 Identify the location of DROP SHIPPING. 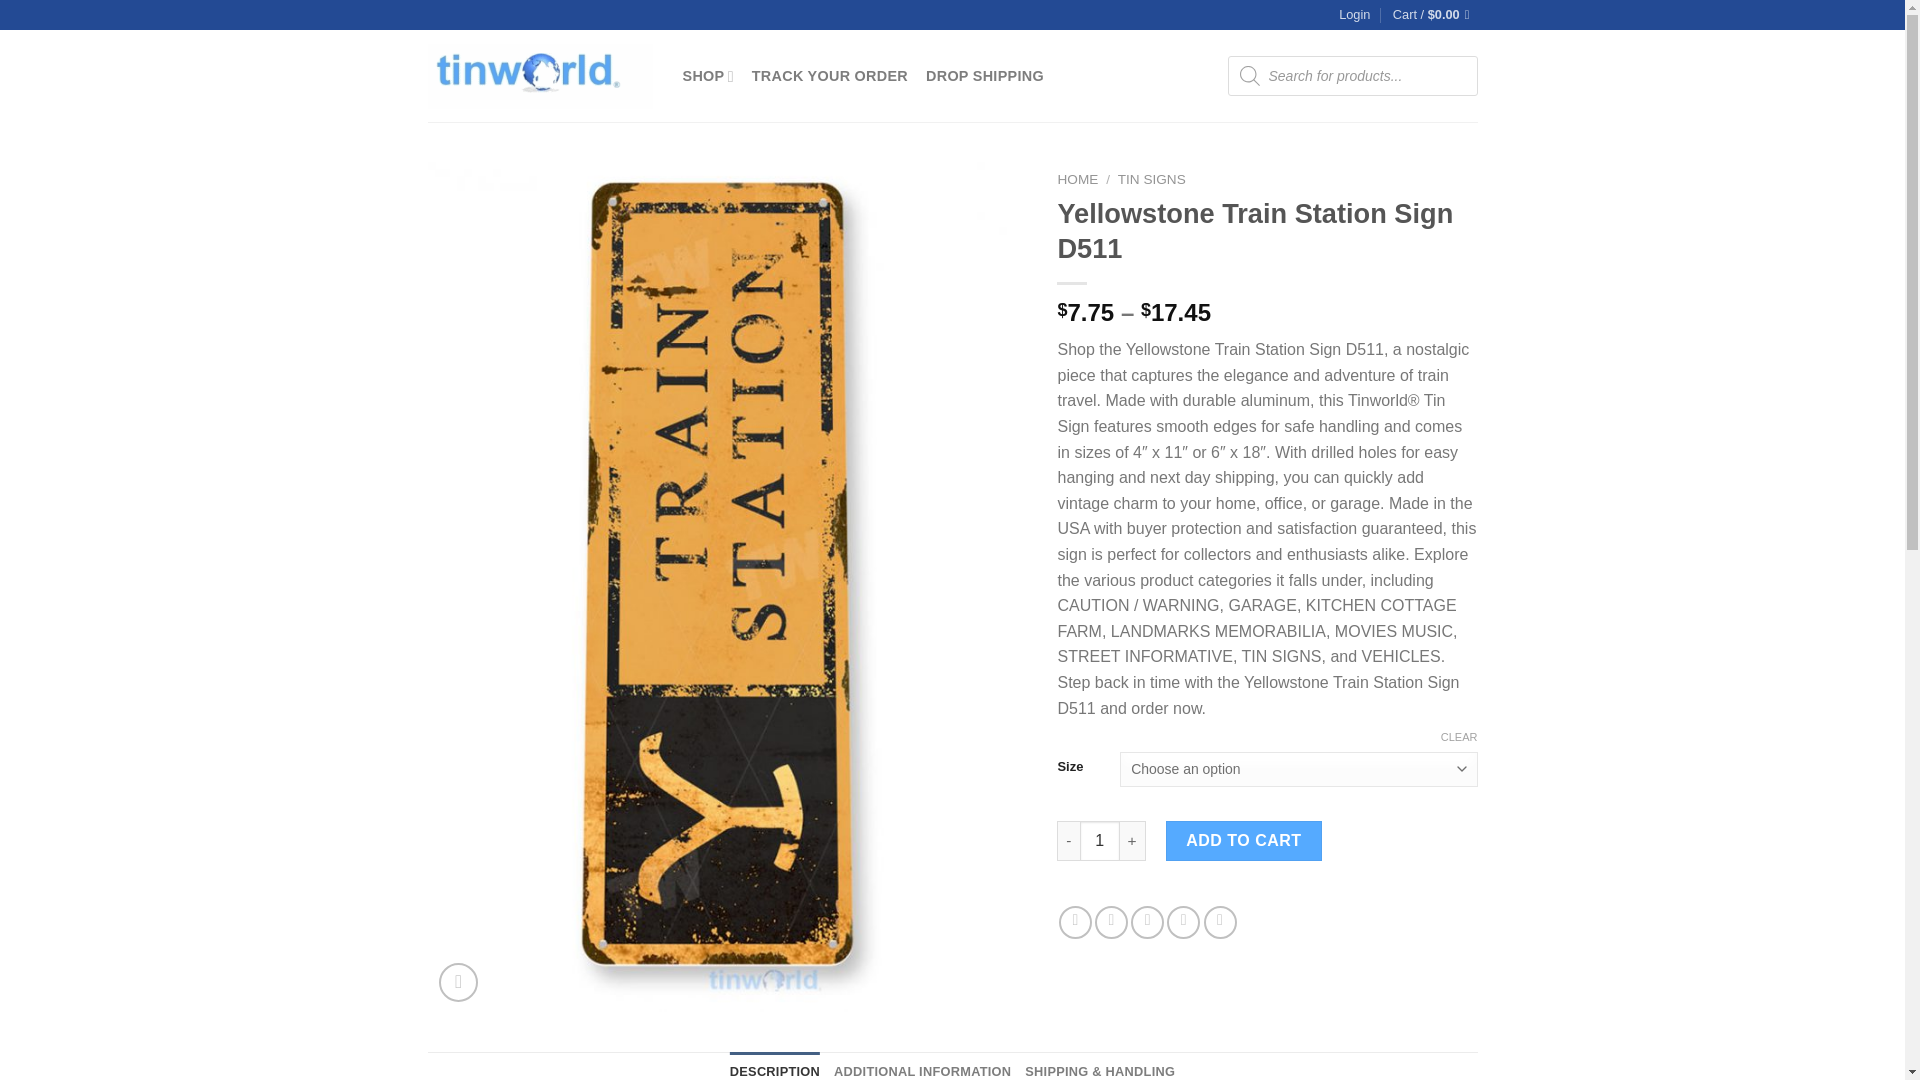
(984, 76).